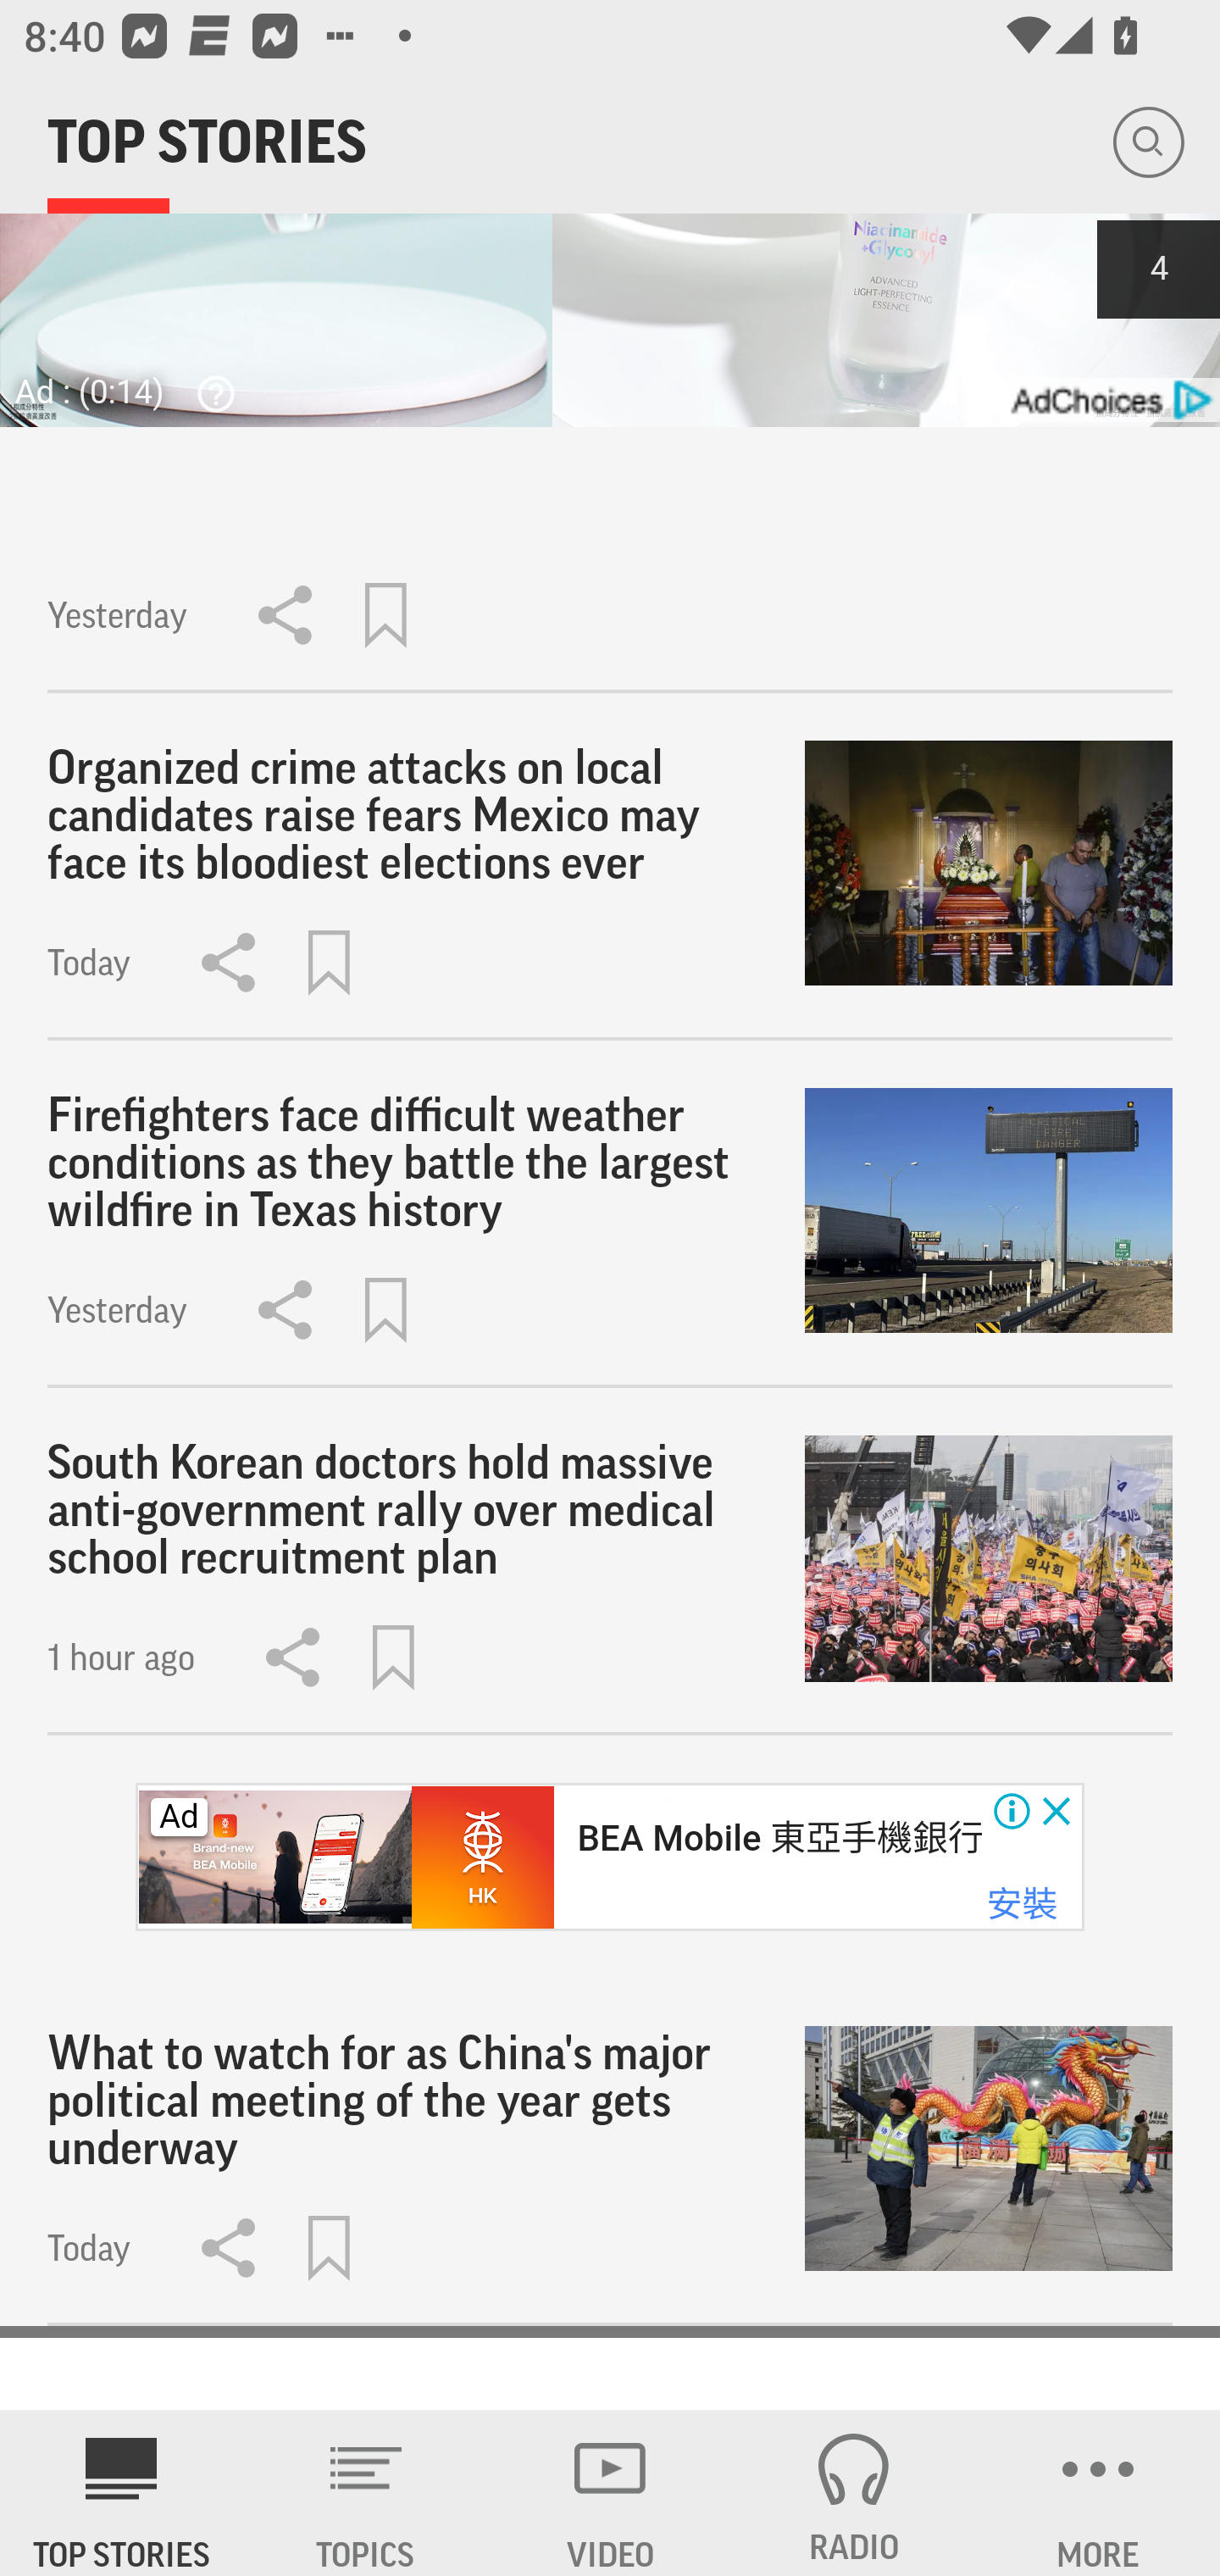 Image resolution: width=1220 pixels, height=2576 pixels. What do you see at coordinates (135, 390) in the screenshot?
I see `Ad : (0:15) Why This Ad?` at bounding box center [135, 390].